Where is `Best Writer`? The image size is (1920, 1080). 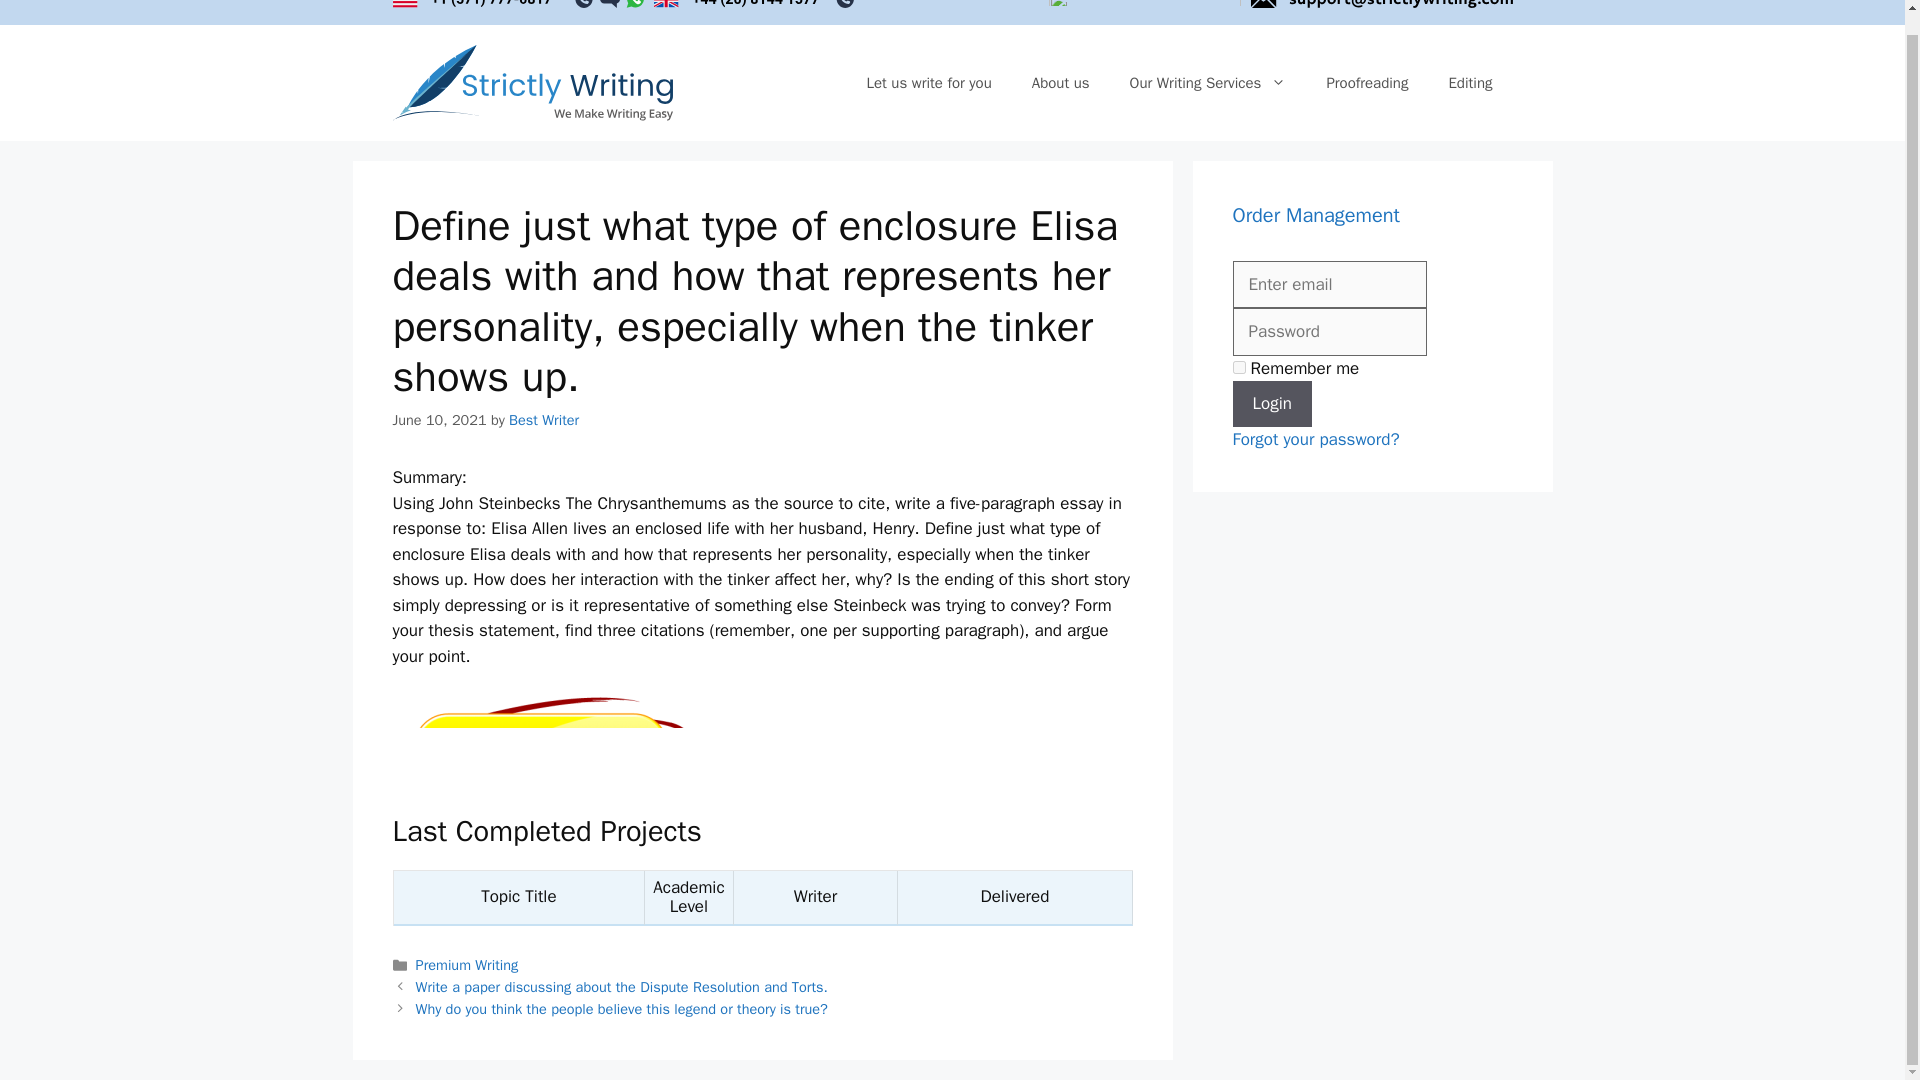
Best Writer is located at coordinates (544, 420).